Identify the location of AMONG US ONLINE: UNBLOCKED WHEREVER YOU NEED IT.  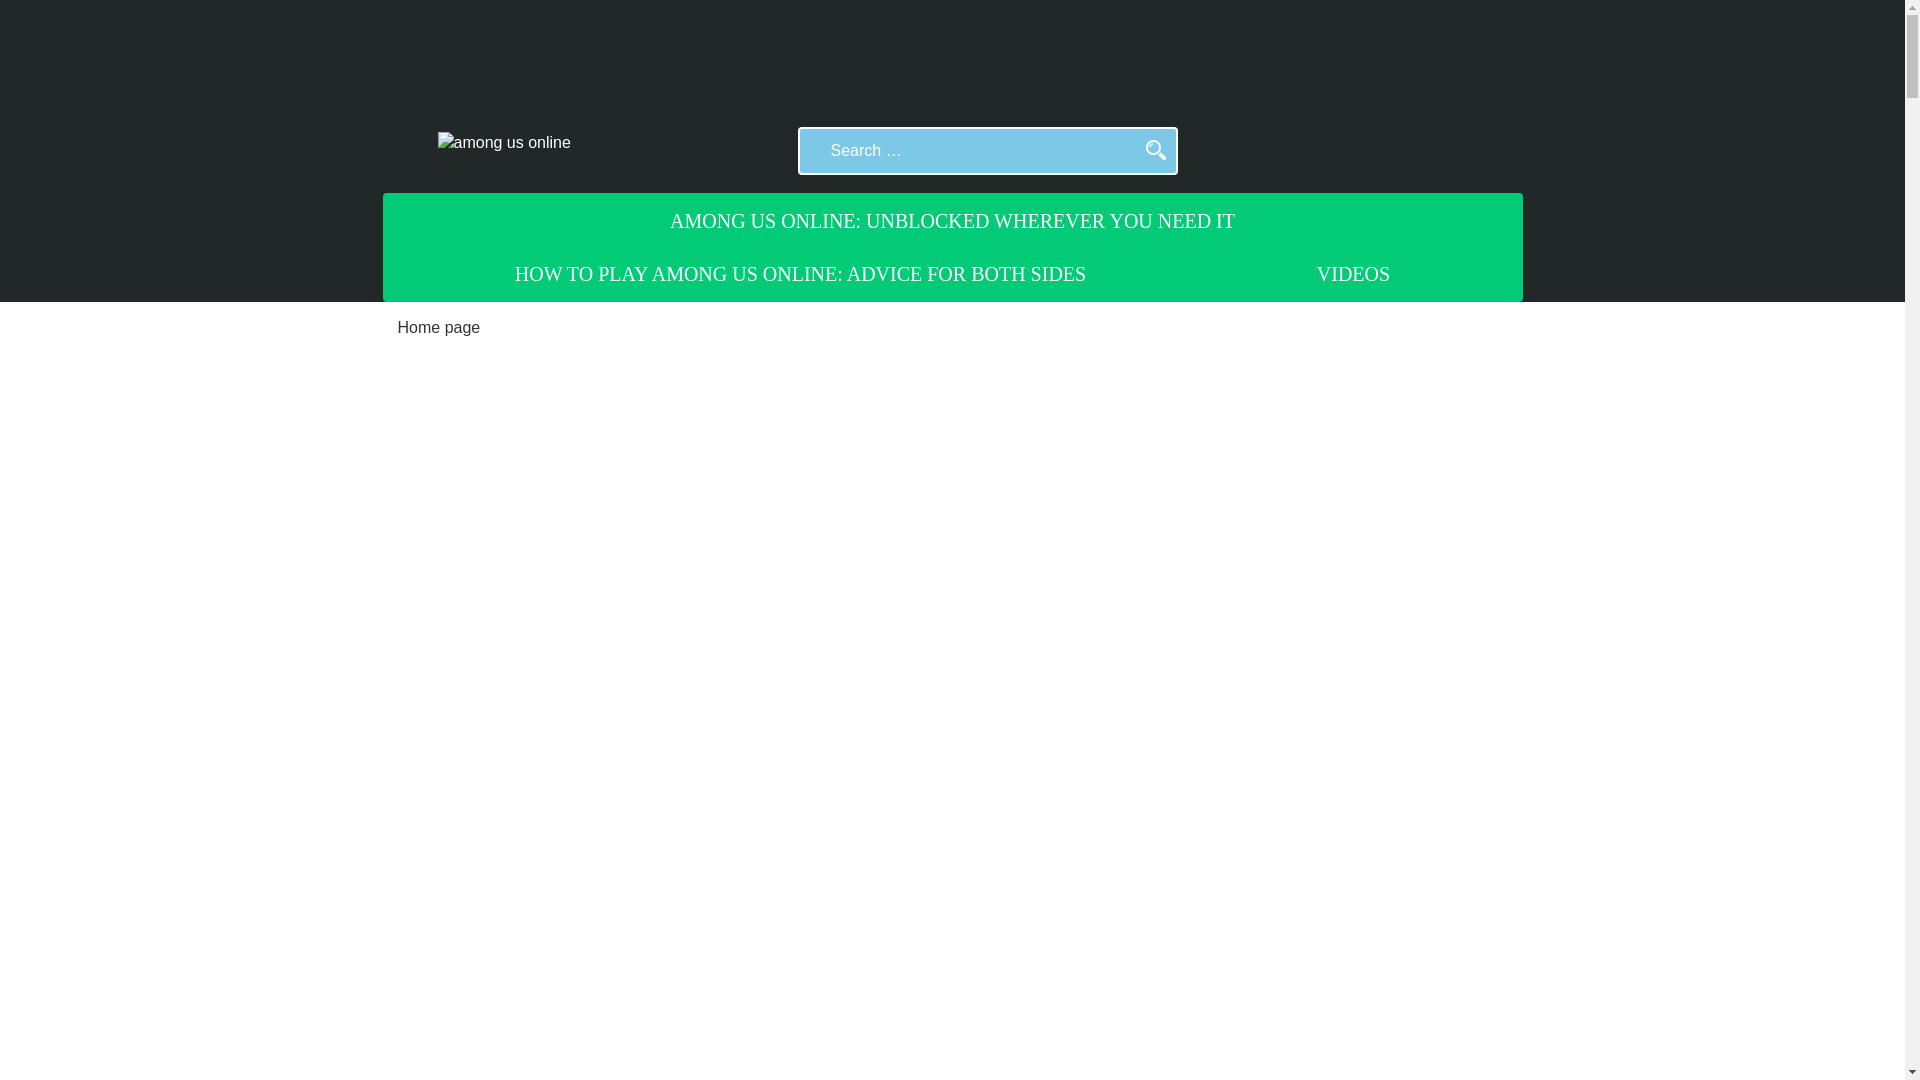
(952, 221).